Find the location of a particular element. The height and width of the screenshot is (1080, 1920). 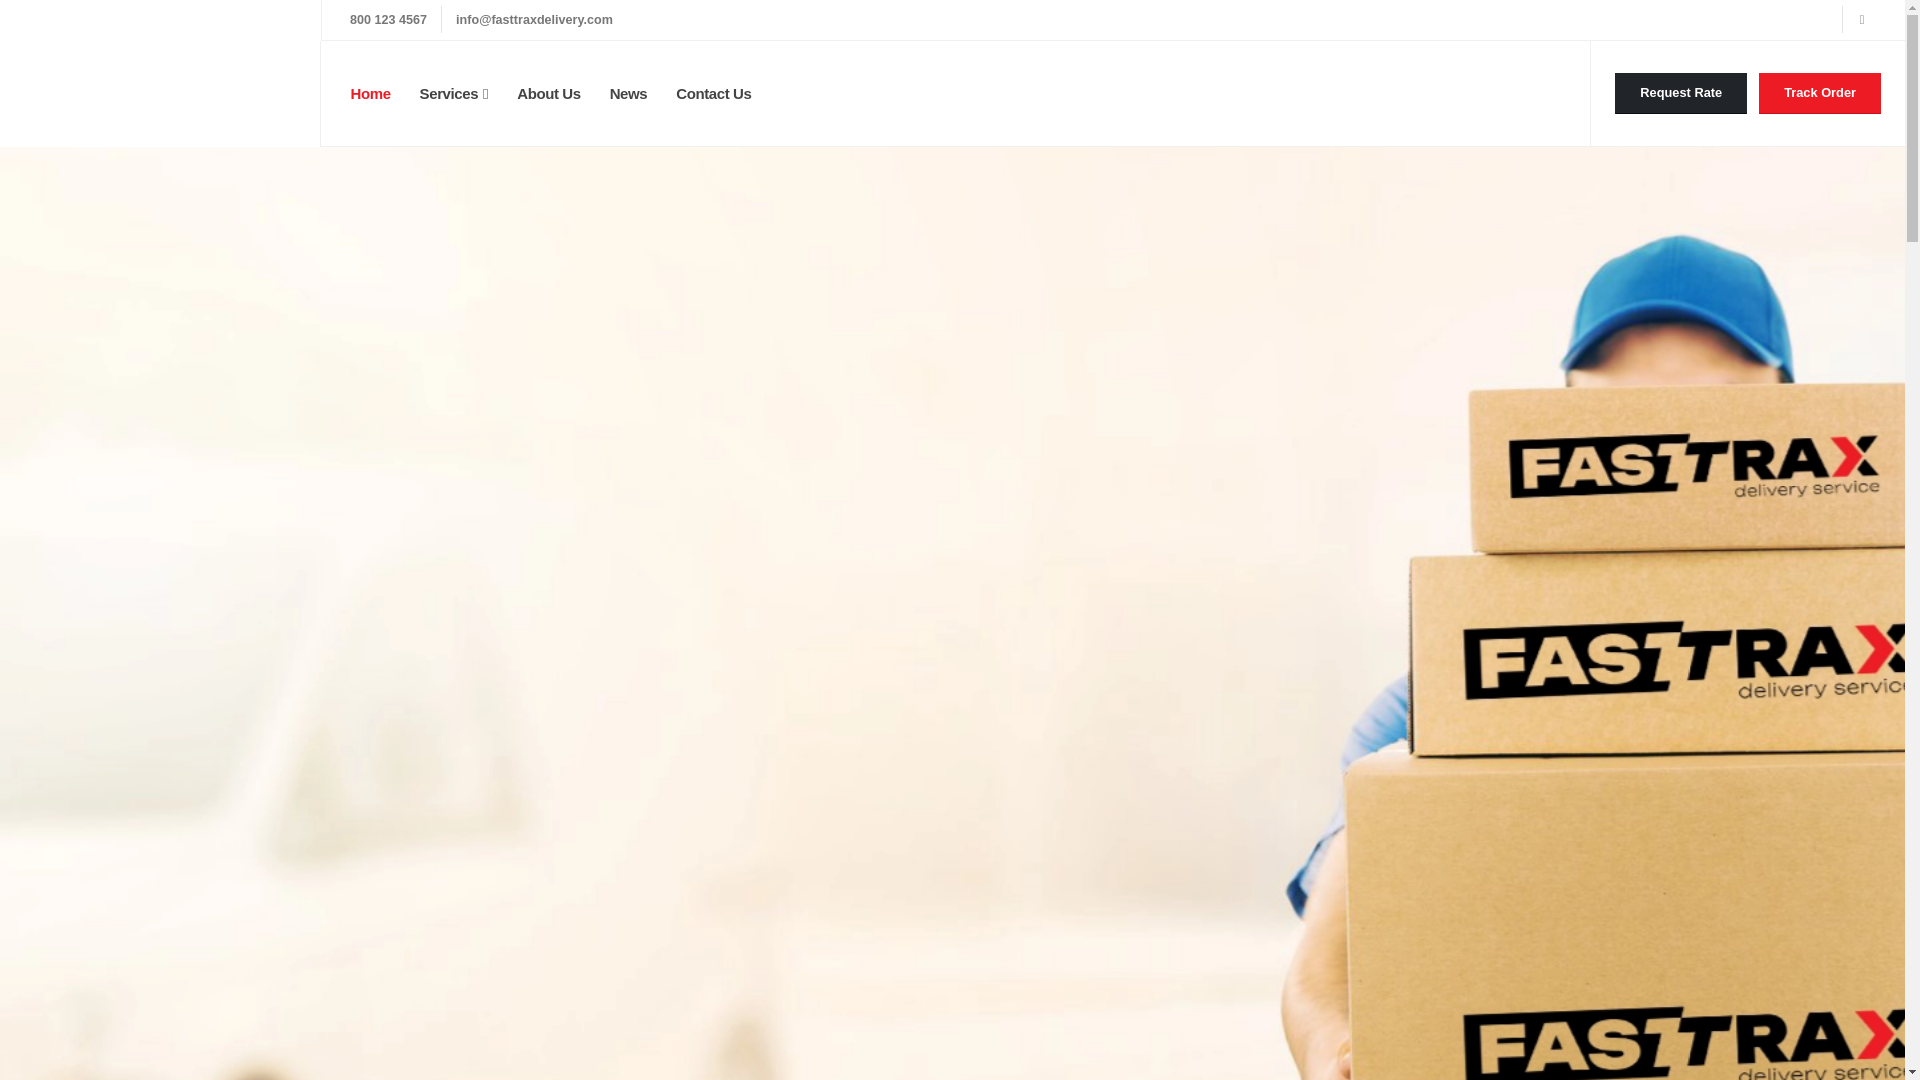

Request Rate is located at coordinates (1680, 93).